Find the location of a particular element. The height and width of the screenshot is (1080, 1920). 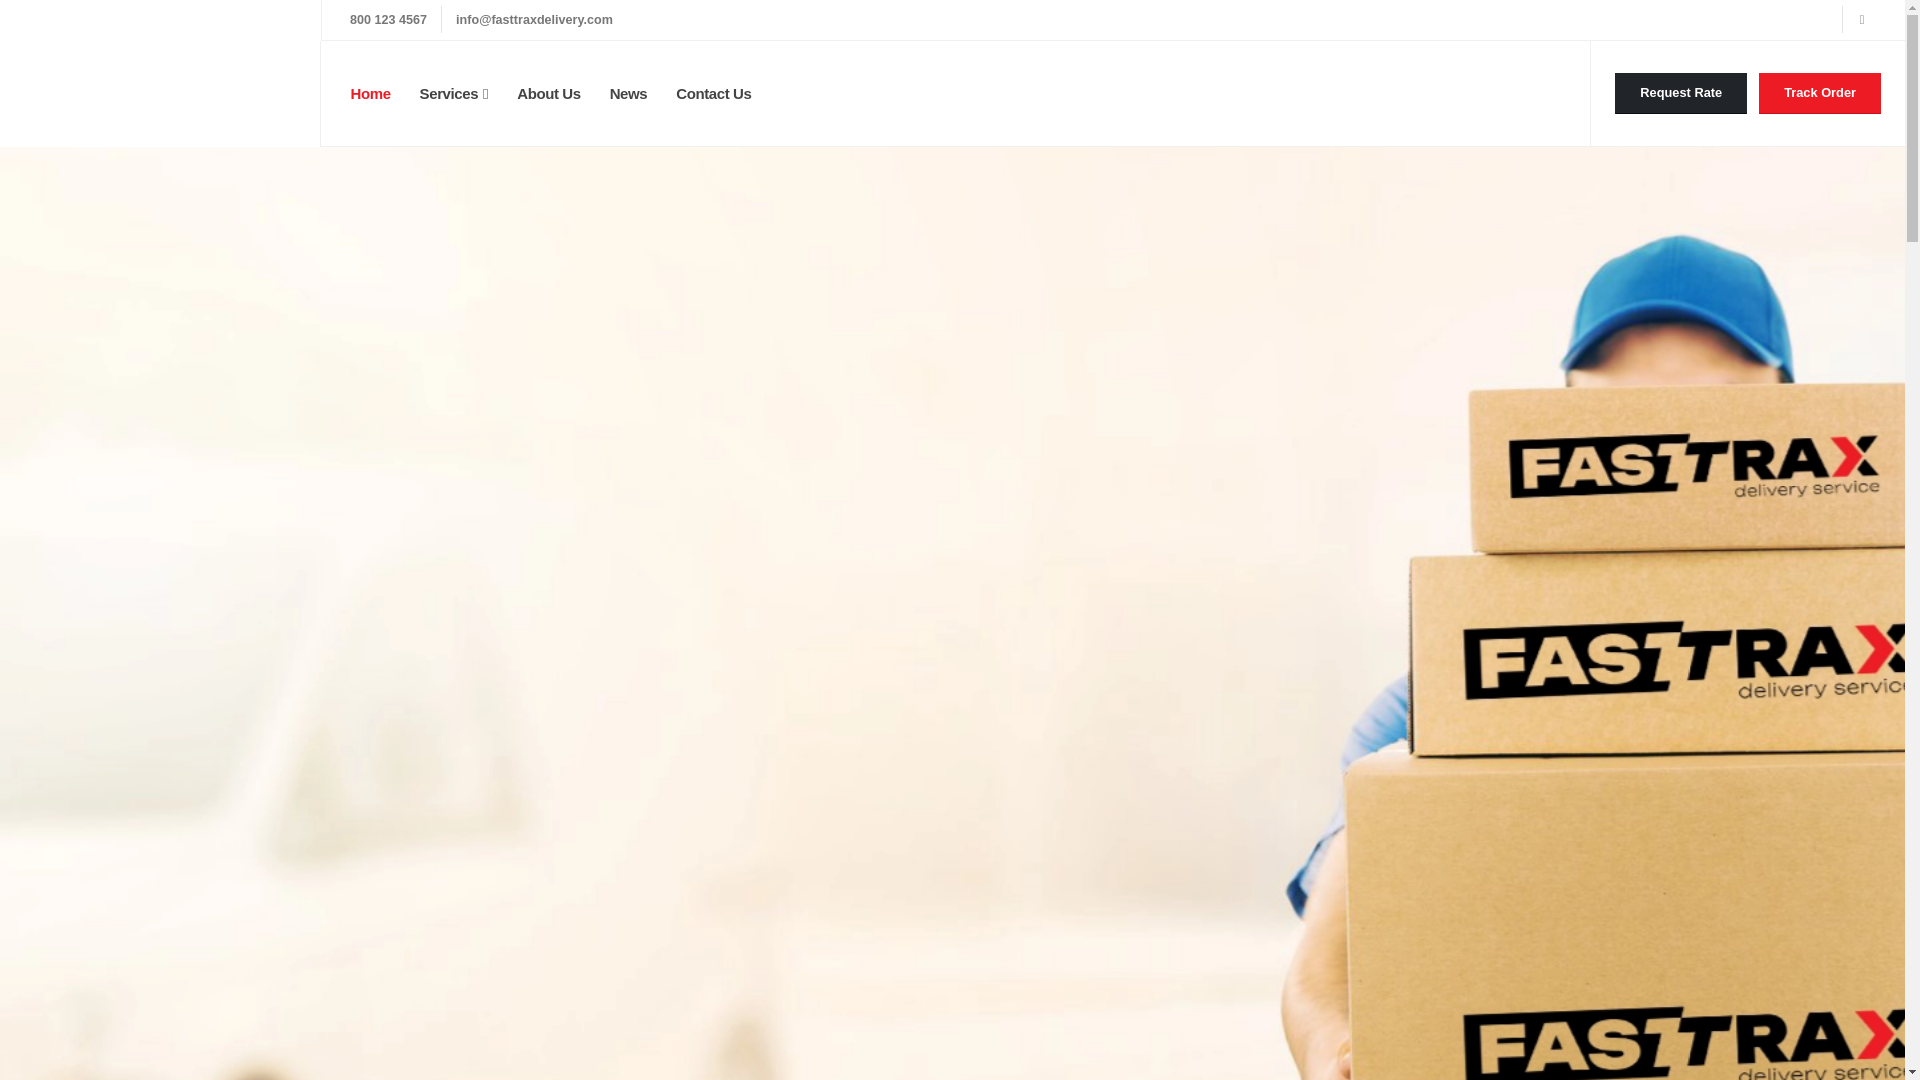

Request Rate is located at coordinates (1680, 93).